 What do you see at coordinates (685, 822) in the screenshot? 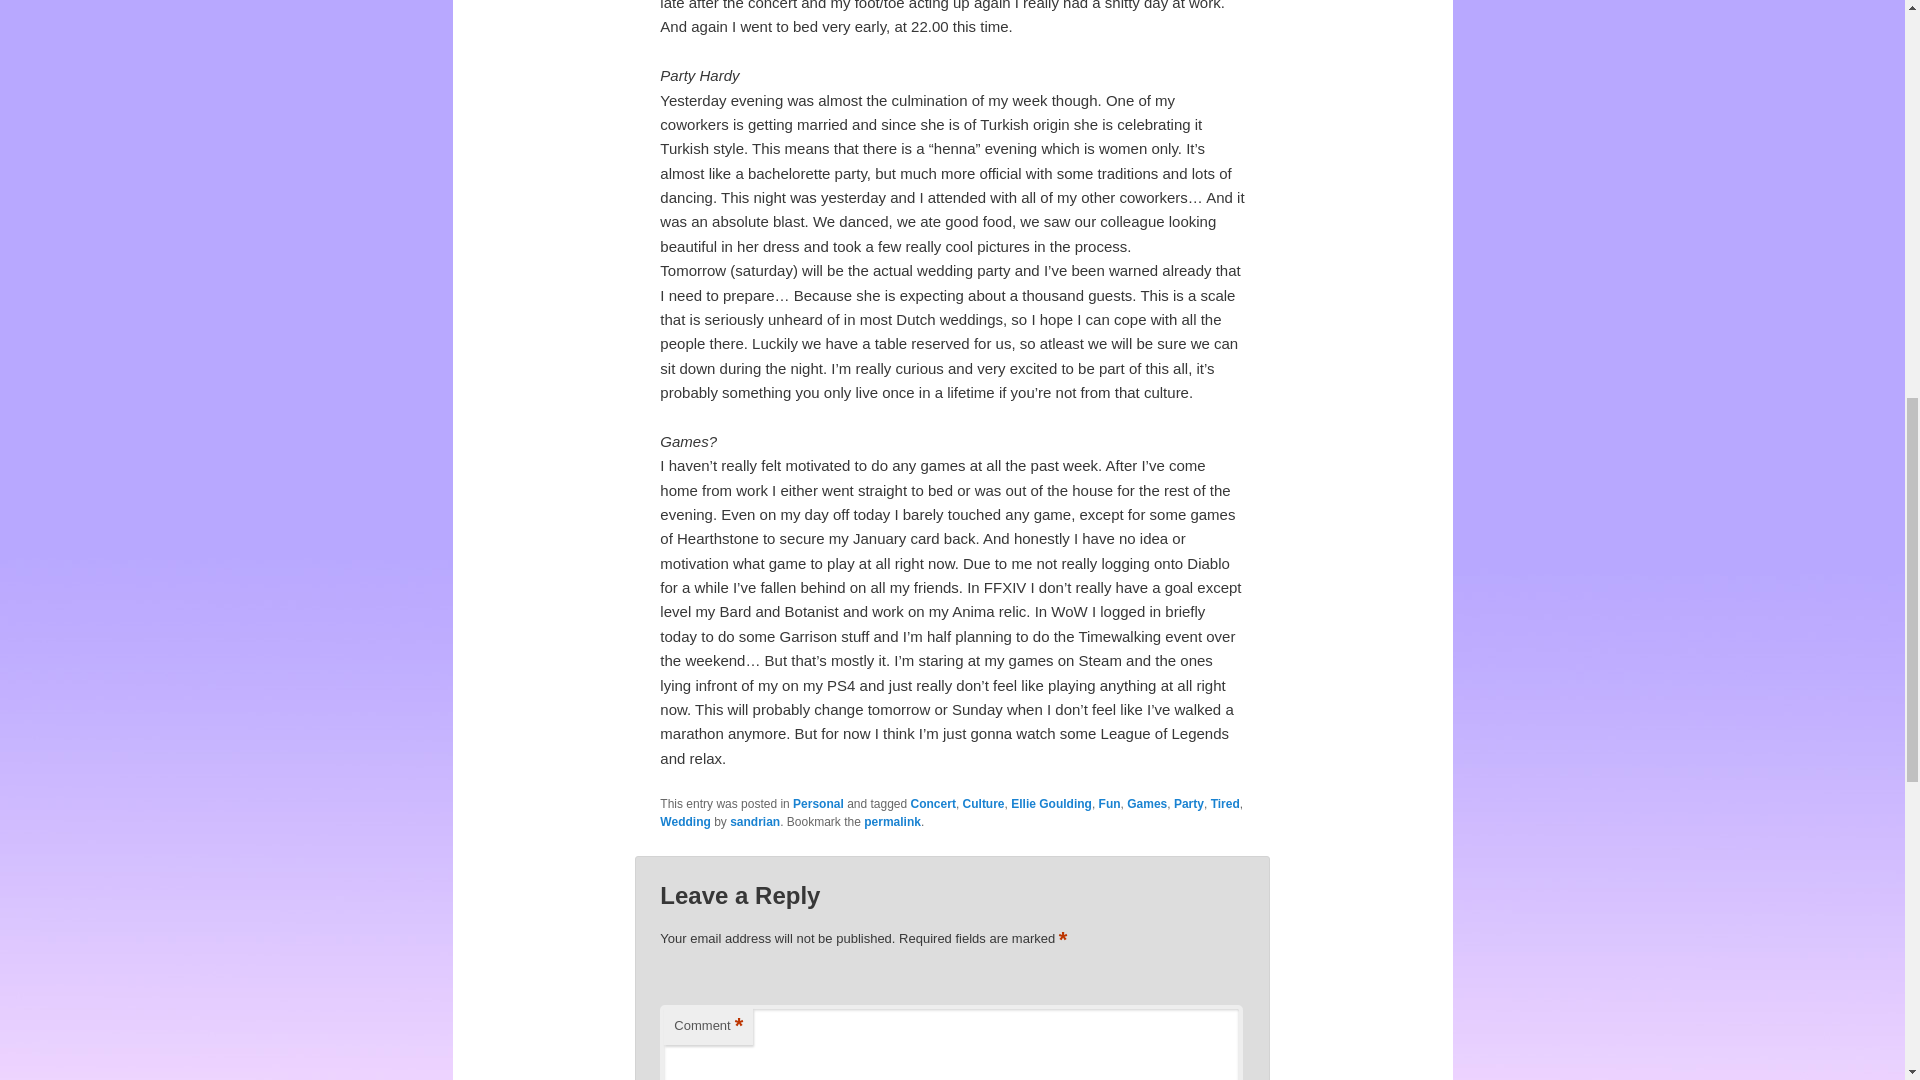
I see `Wedding` at bounding box center [685, 822].